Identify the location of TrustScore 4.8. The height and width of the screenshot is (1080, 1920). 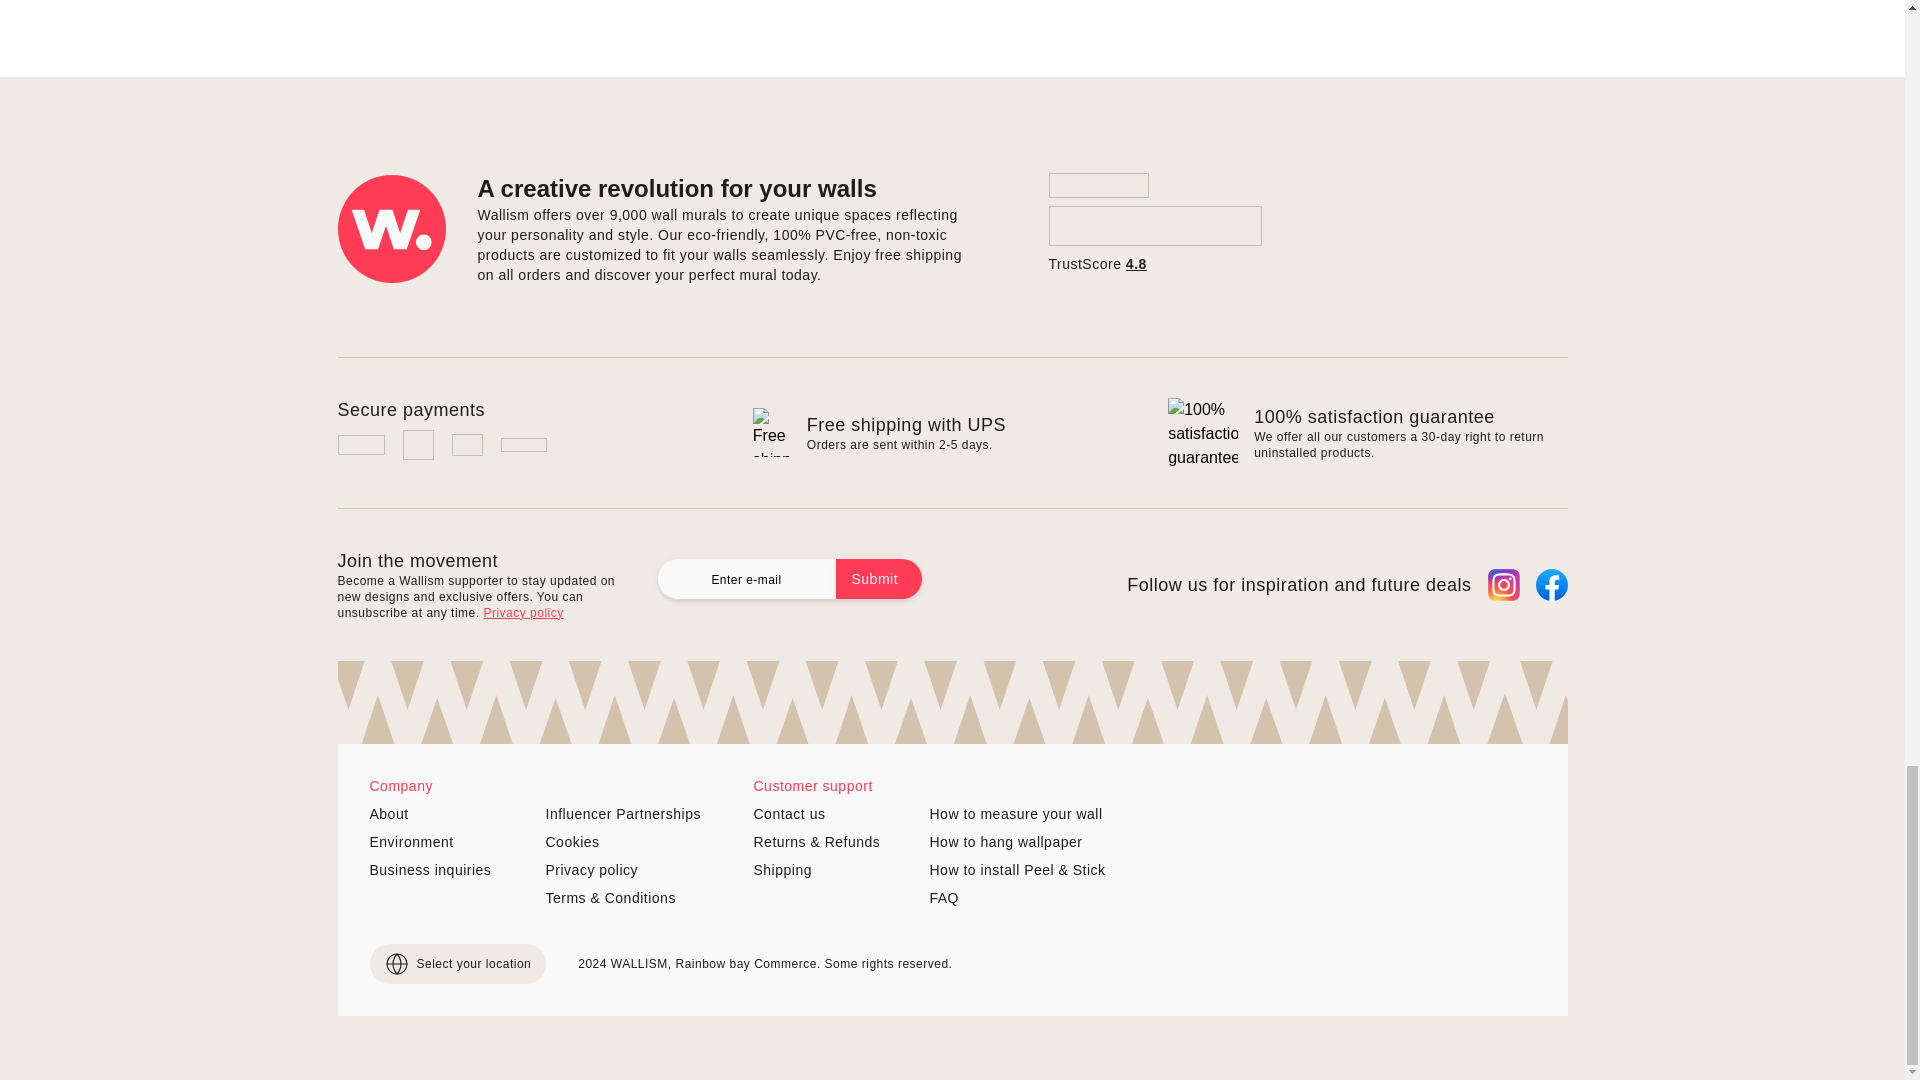
(1154, 223).